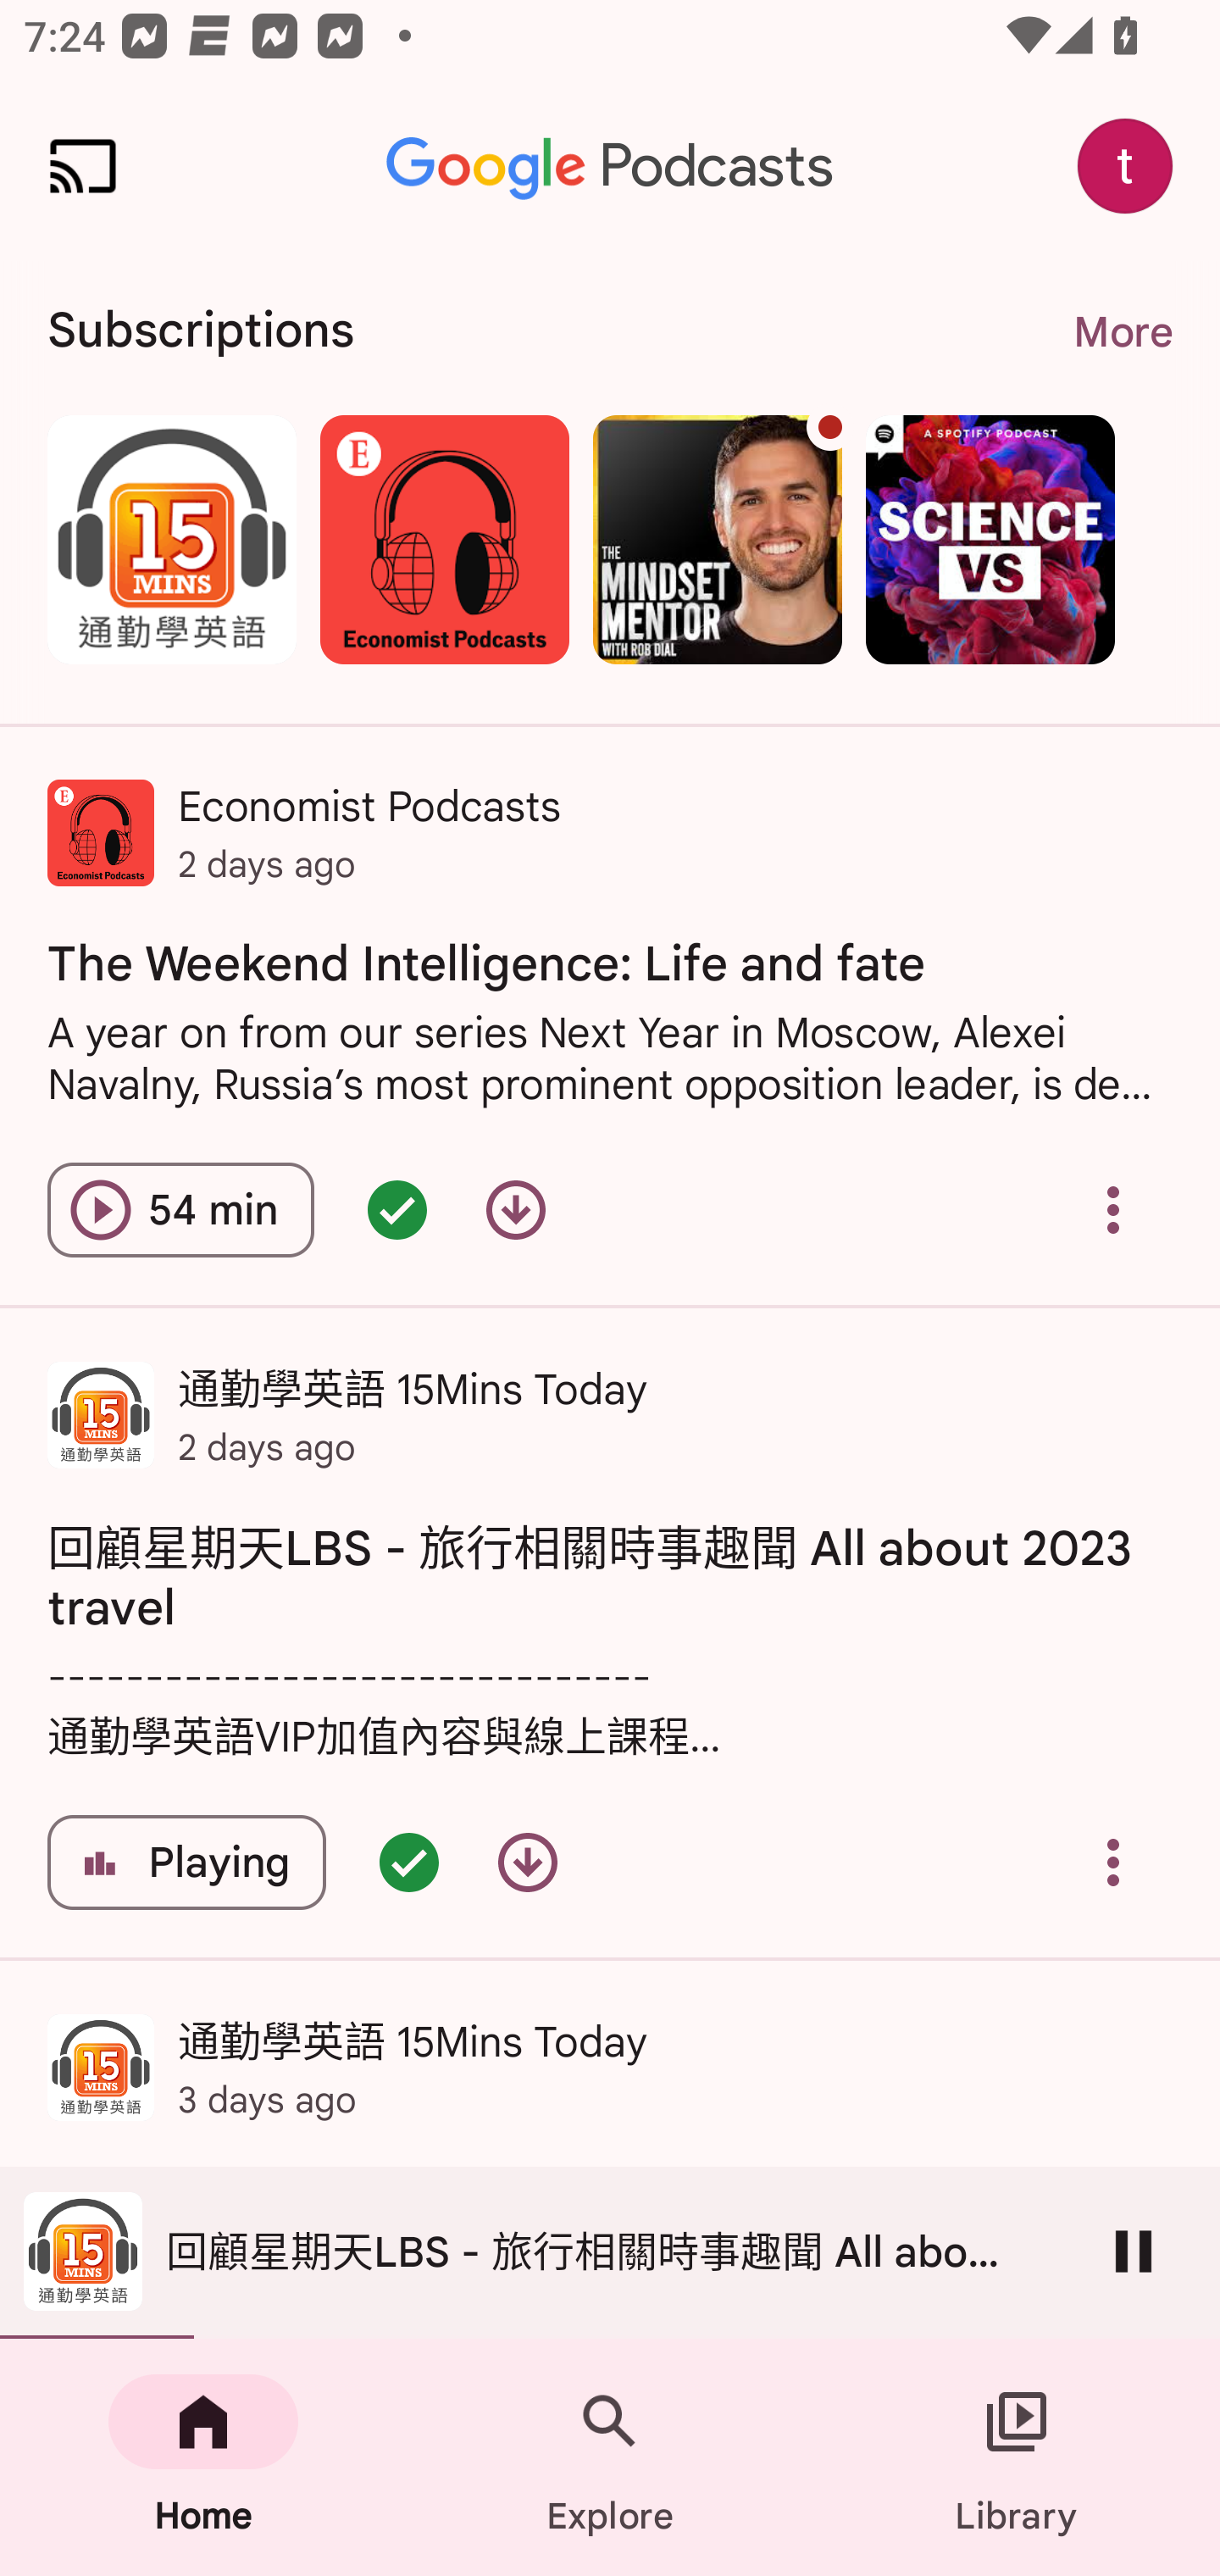 The height and width of the screenshot is (2576, 1220). Describe the element at coordinates (1134, 2251) in the screenshot. I see `Pause` at that location.